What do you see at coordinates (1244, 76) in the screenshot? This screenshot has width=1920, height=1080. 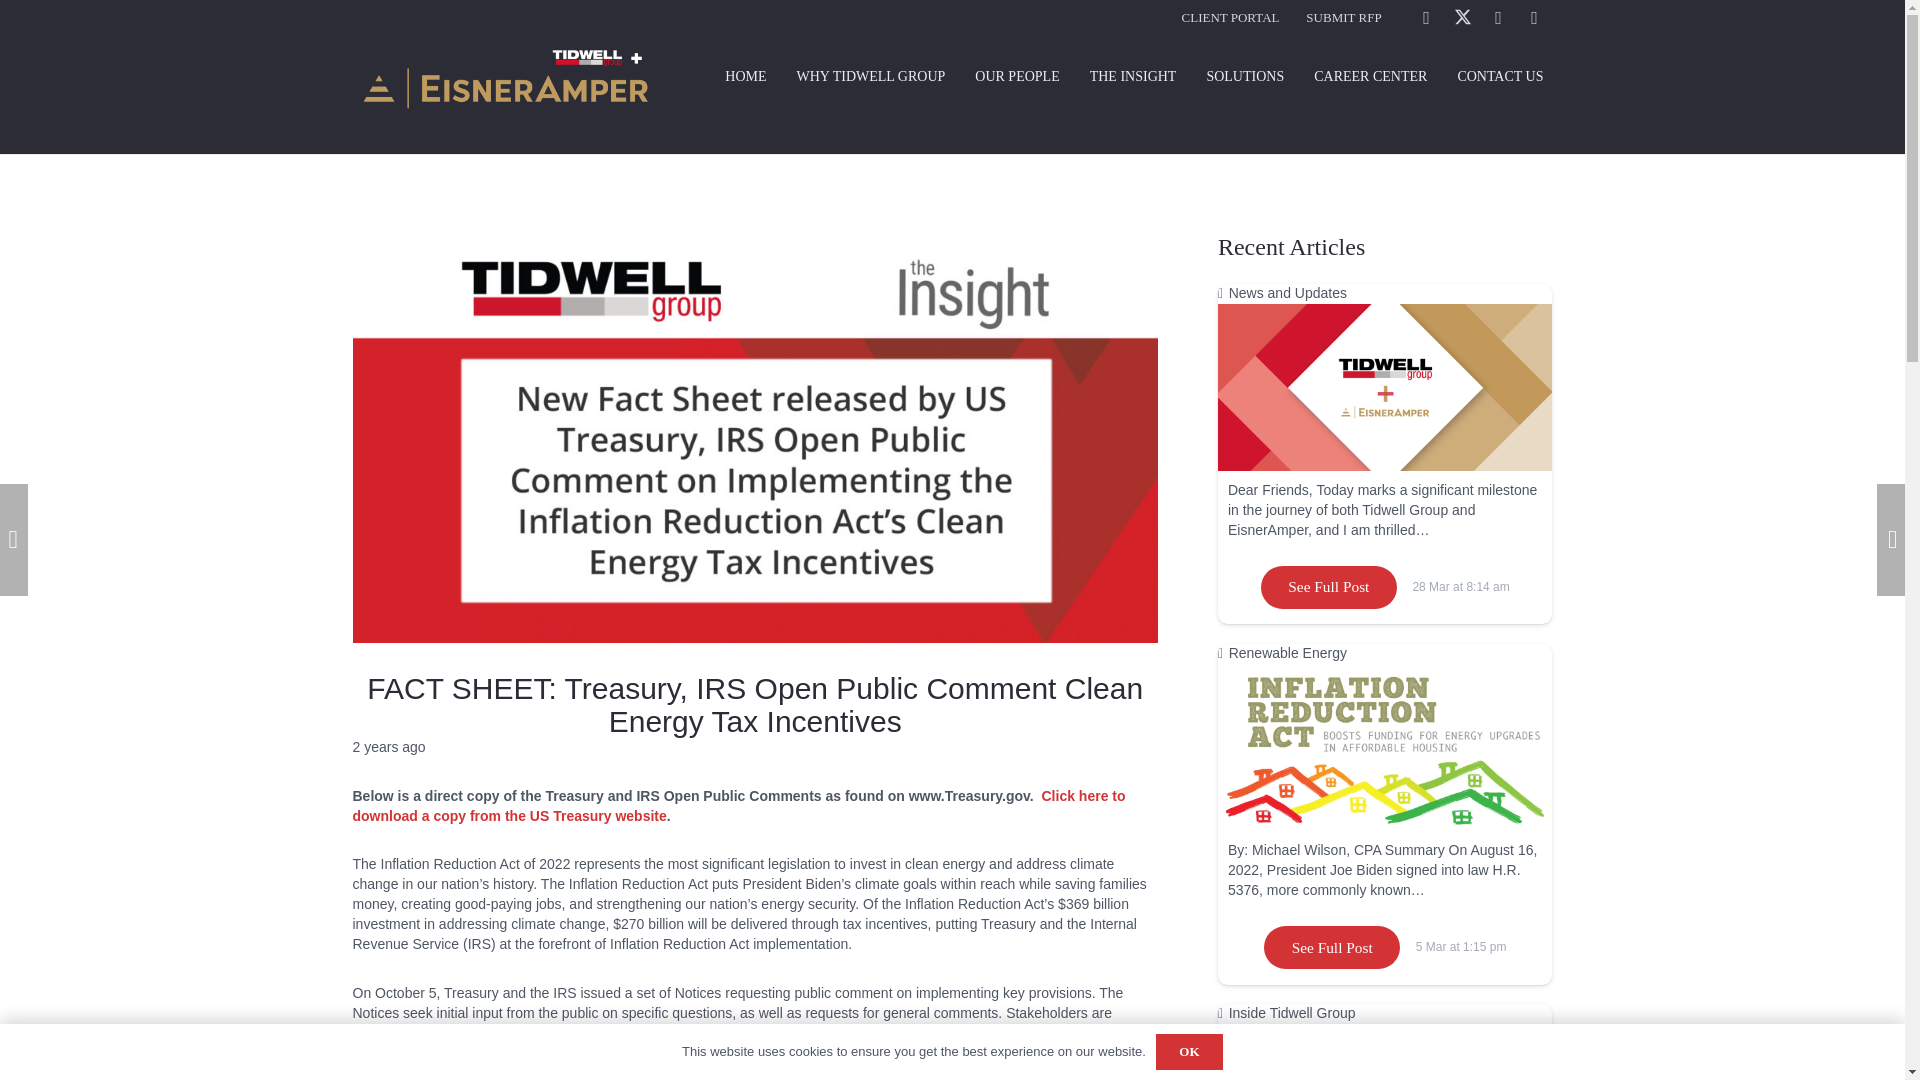 I see `SOLUTIONS` at bounding box center [1244, 76].